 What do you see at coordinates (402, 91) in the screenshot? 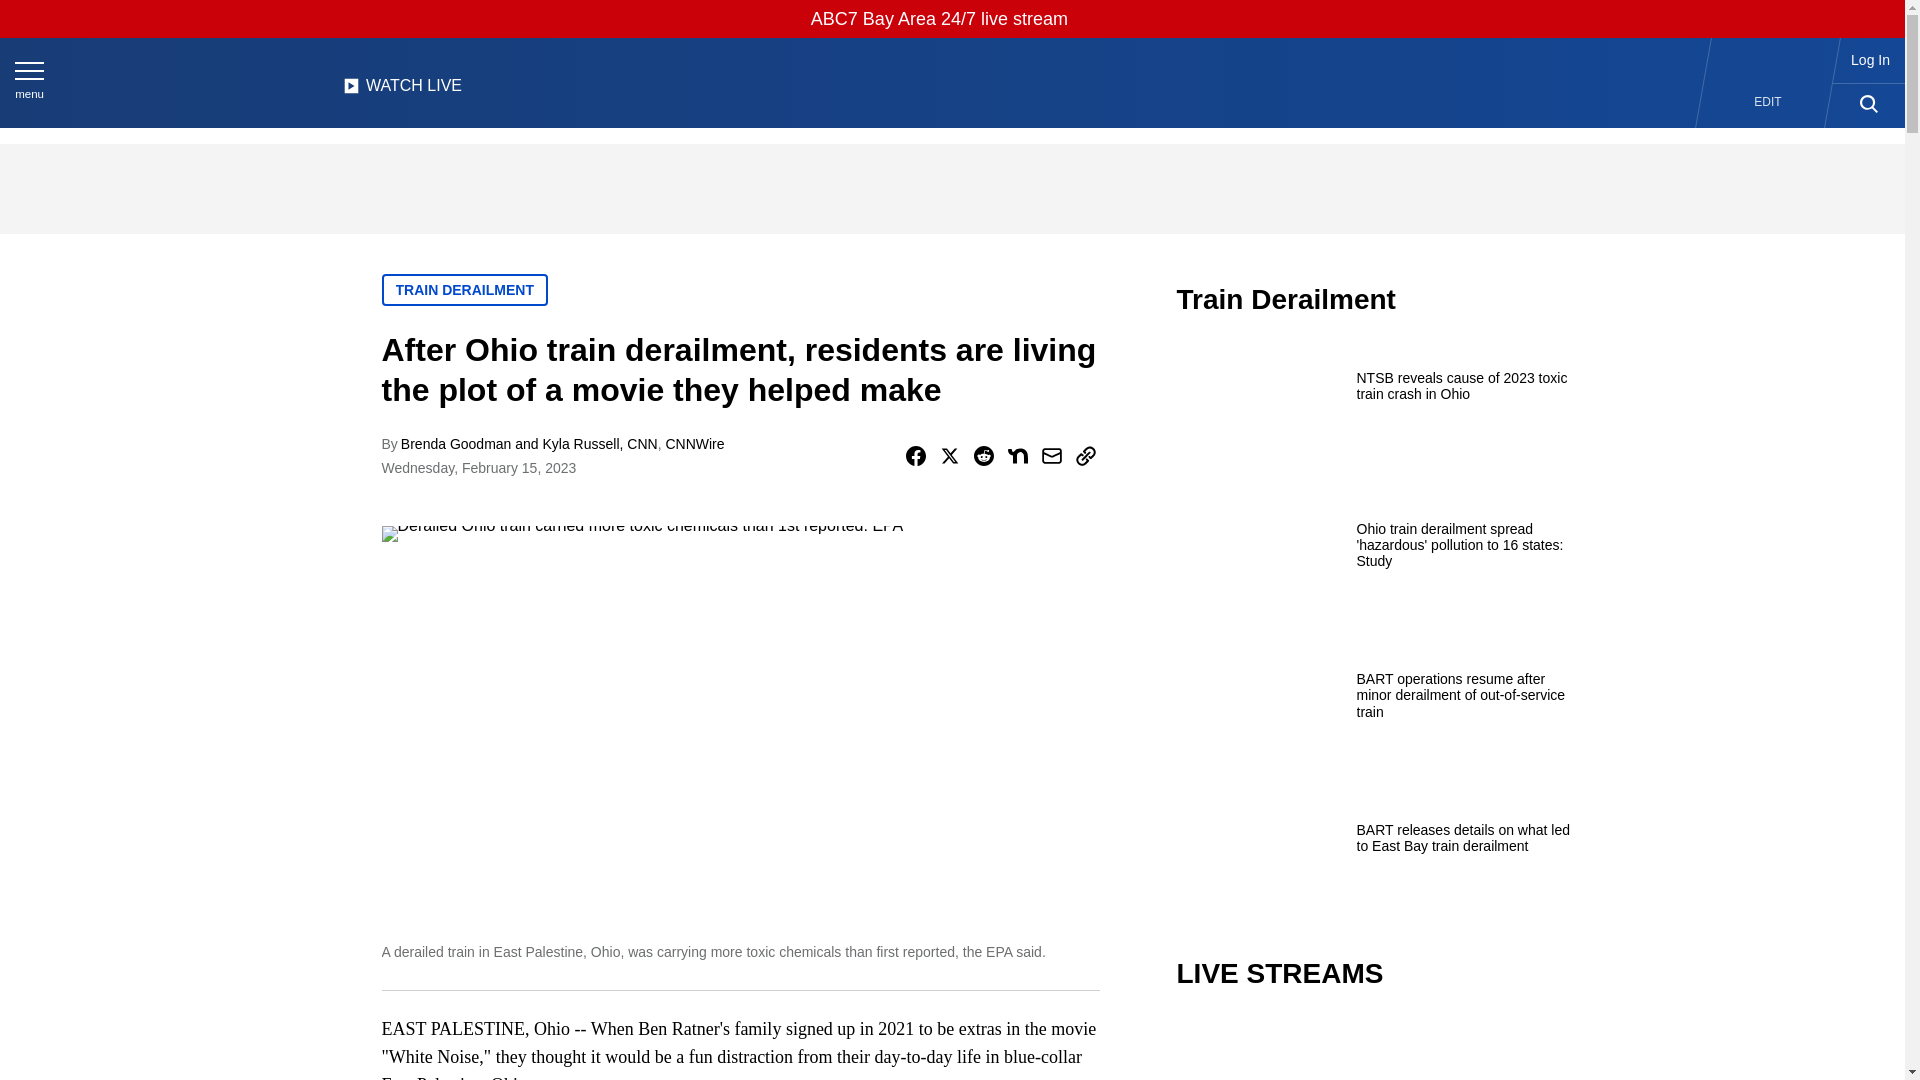
I see `WATCH LIVE` at bounding box center [402, 91].